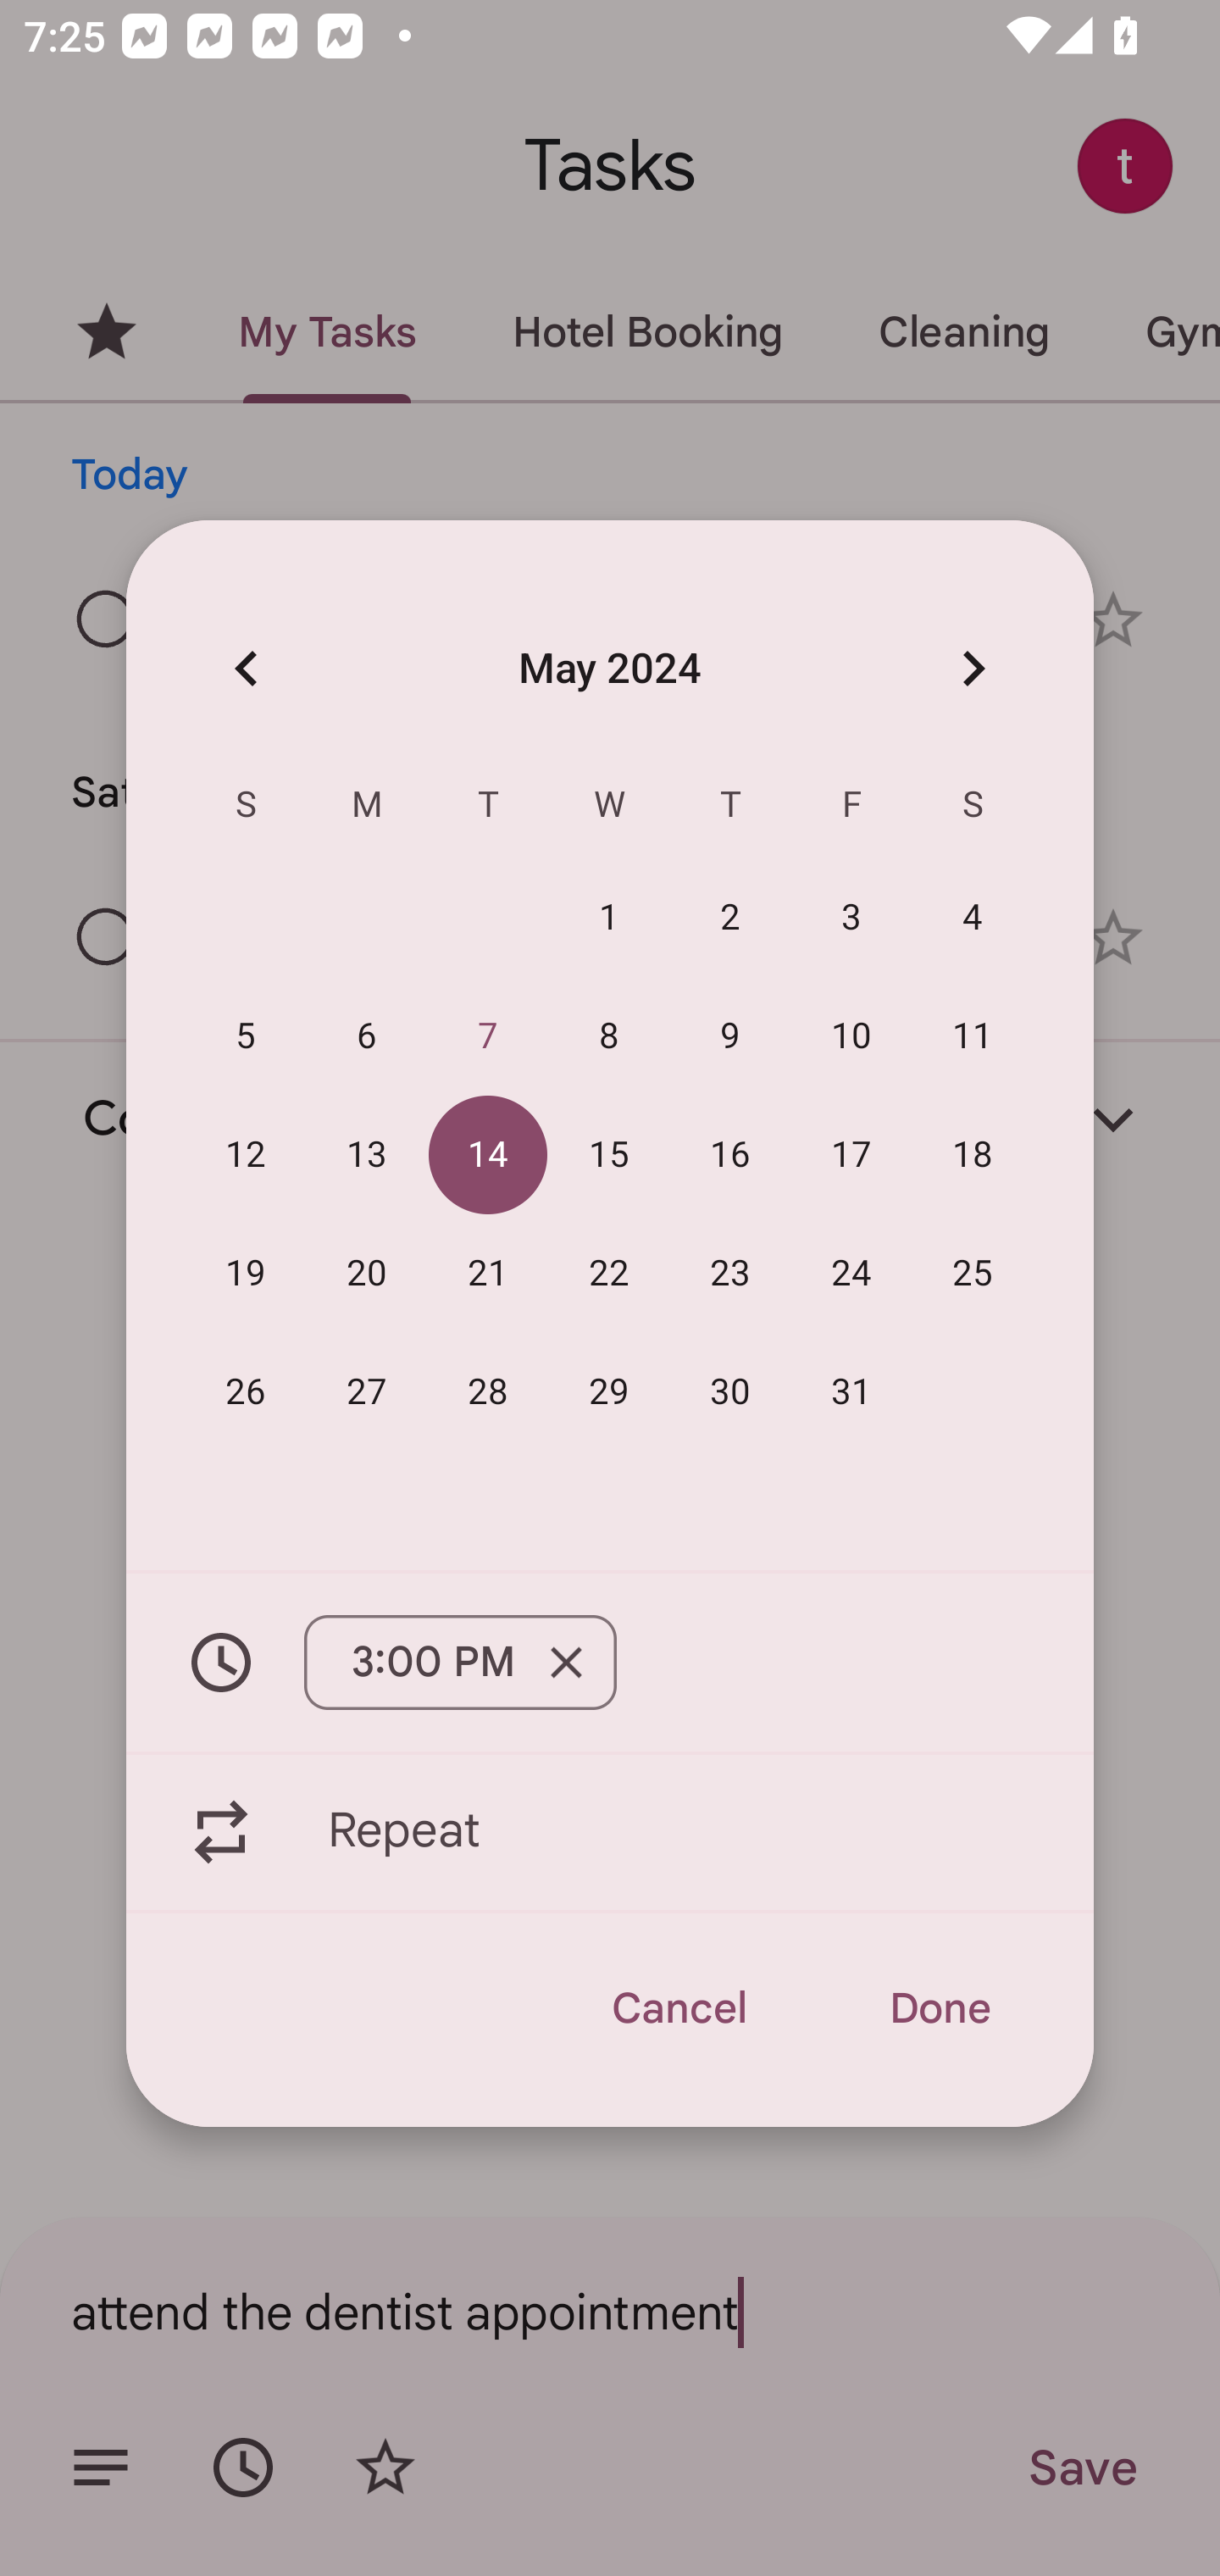 This screenshot has width=1220, height=2576. I want to click on 14 14 May 2024, so click(488, 1154).